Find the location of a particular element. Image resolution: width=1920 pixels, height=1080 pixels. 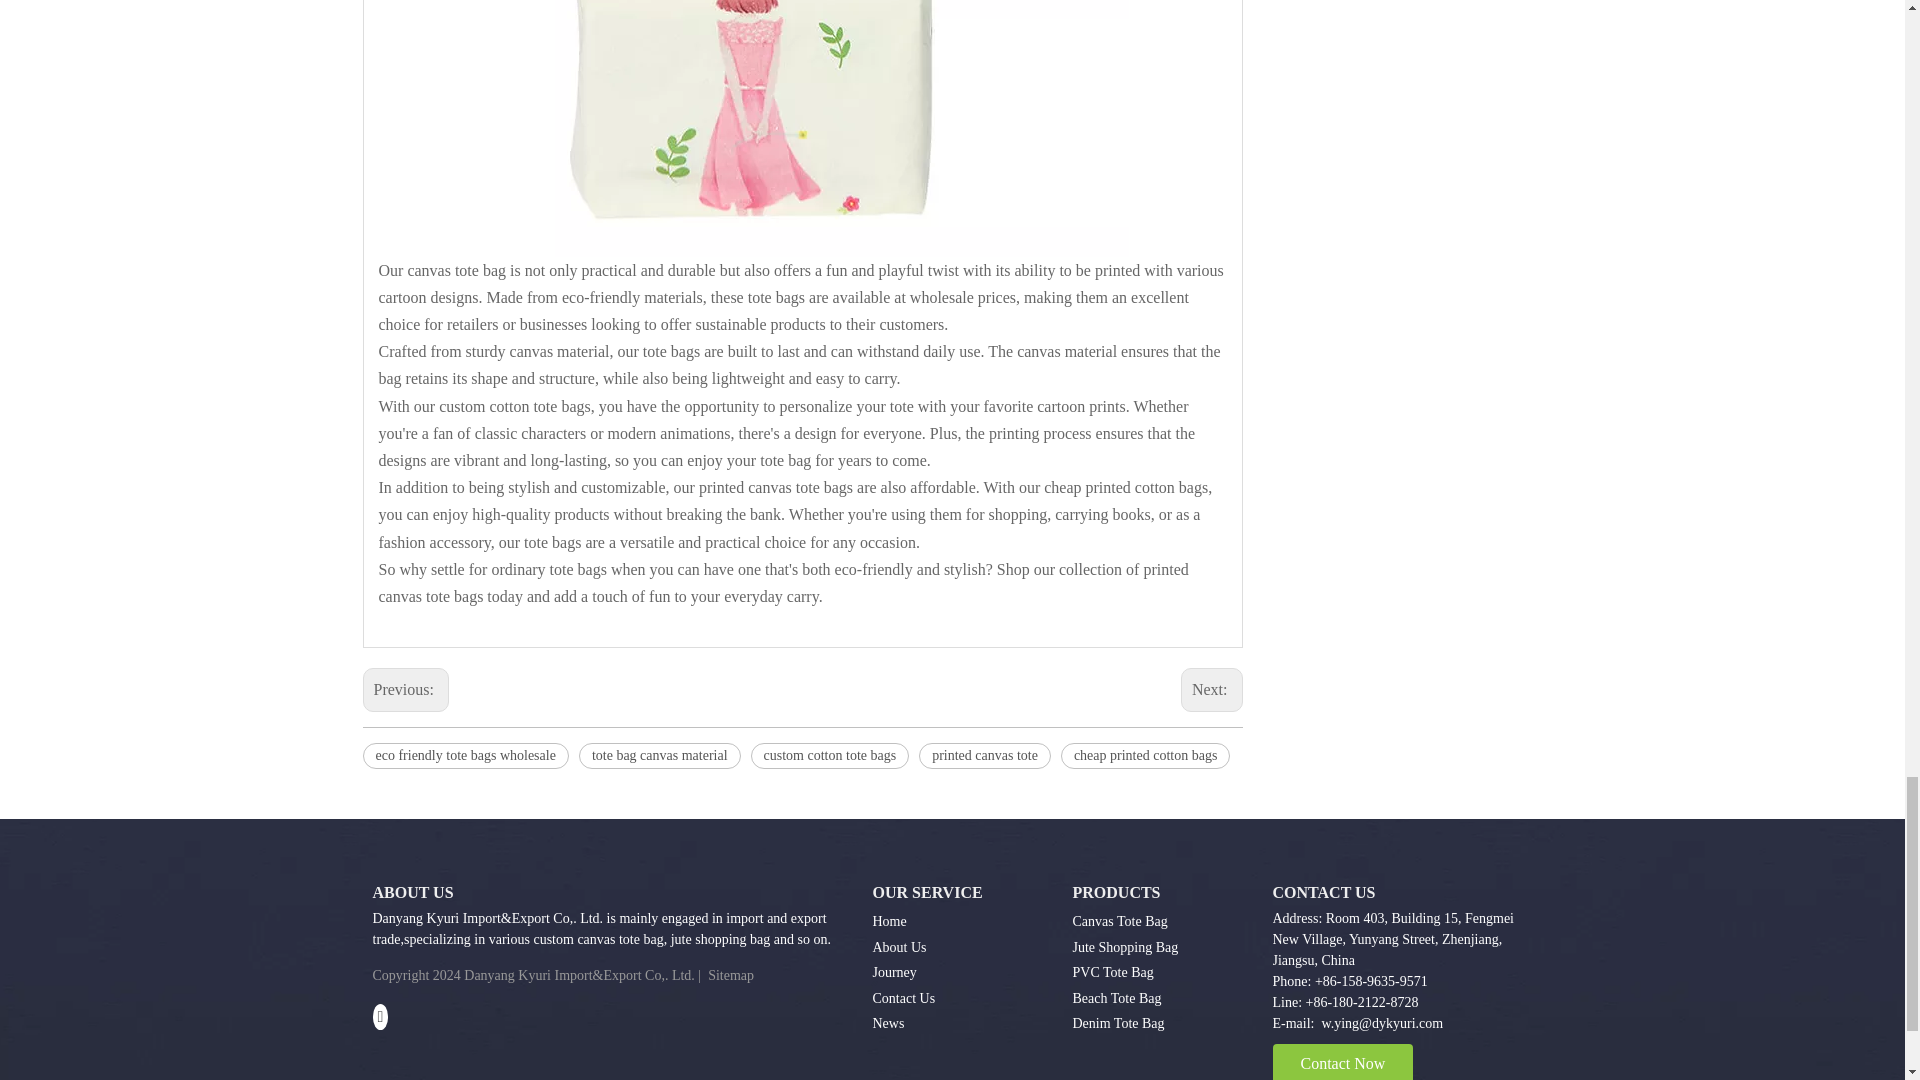

custom cotton tote bags is located at coordinates (830, 756).